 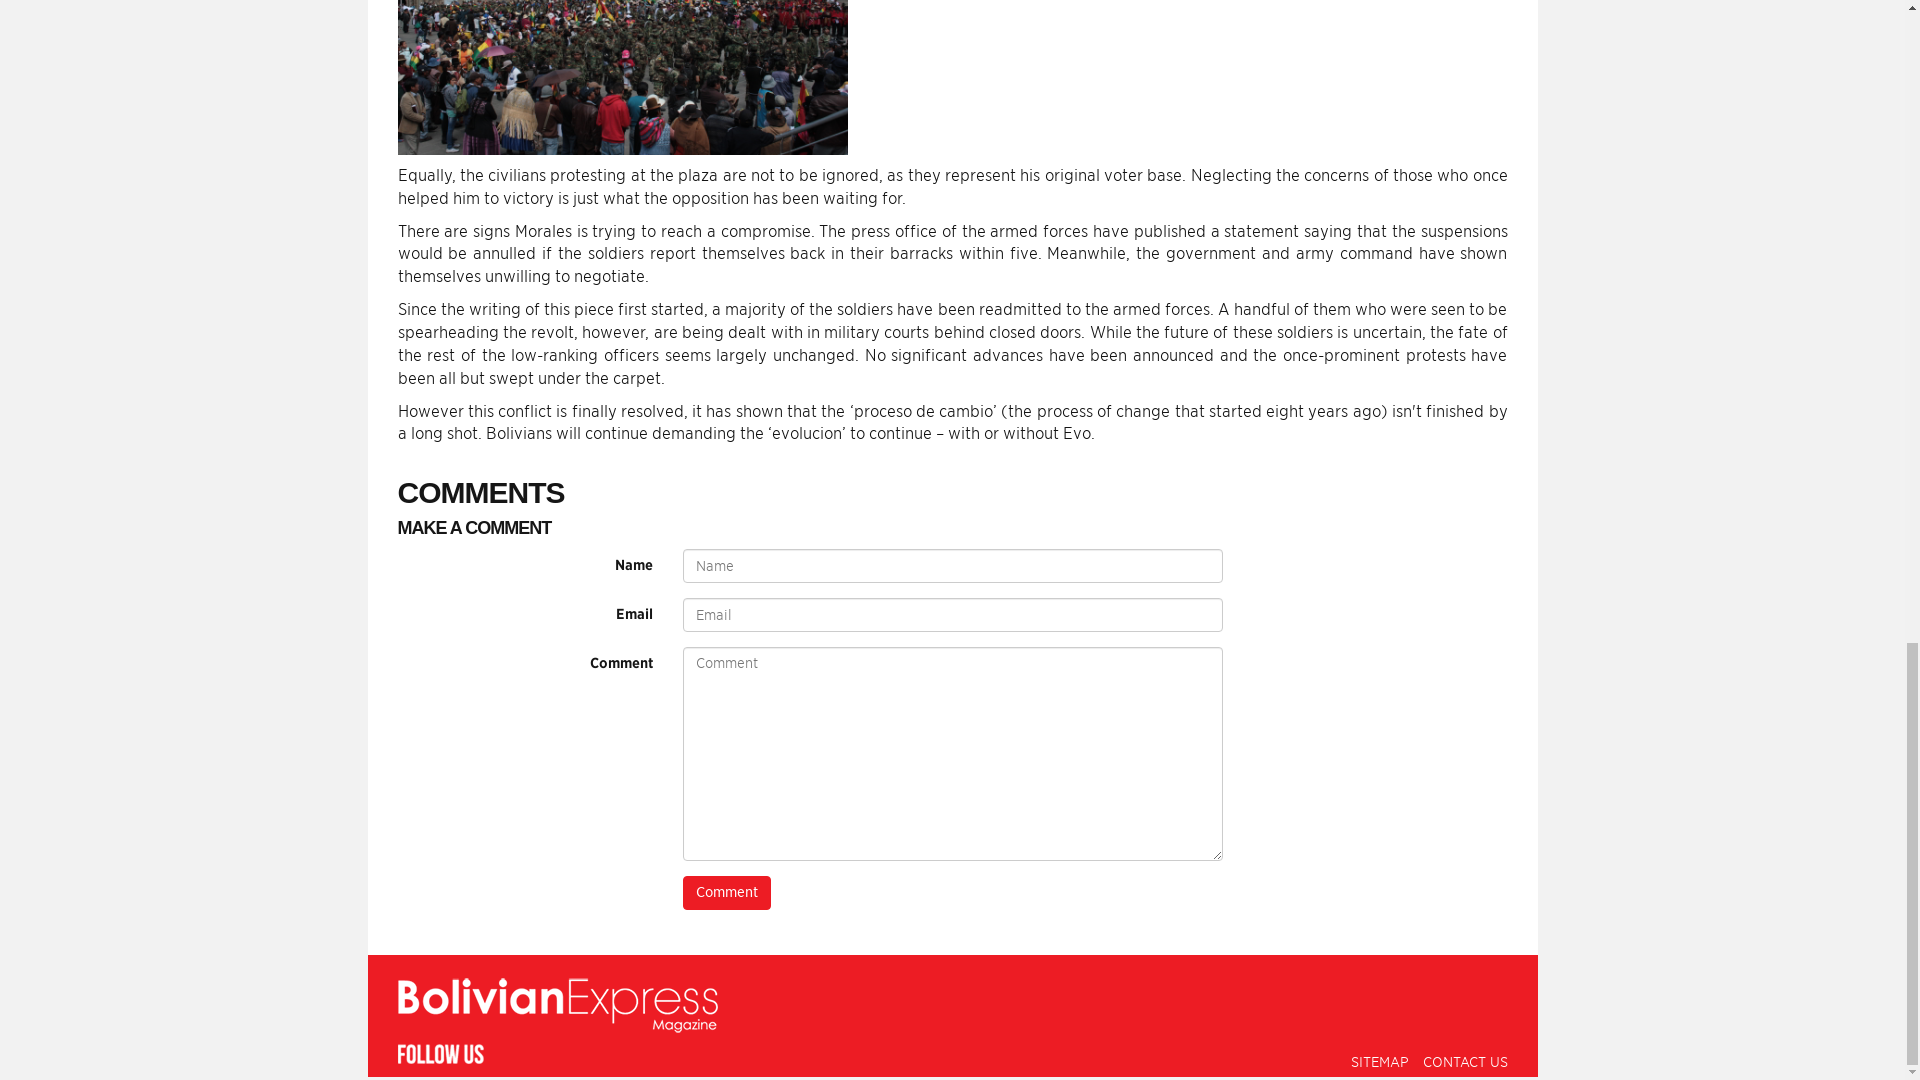 What do you see at coordinates (622, 78) in the screenshot?
I see `Katharina Von Sohlern 2` at bounding box center [622, 78].